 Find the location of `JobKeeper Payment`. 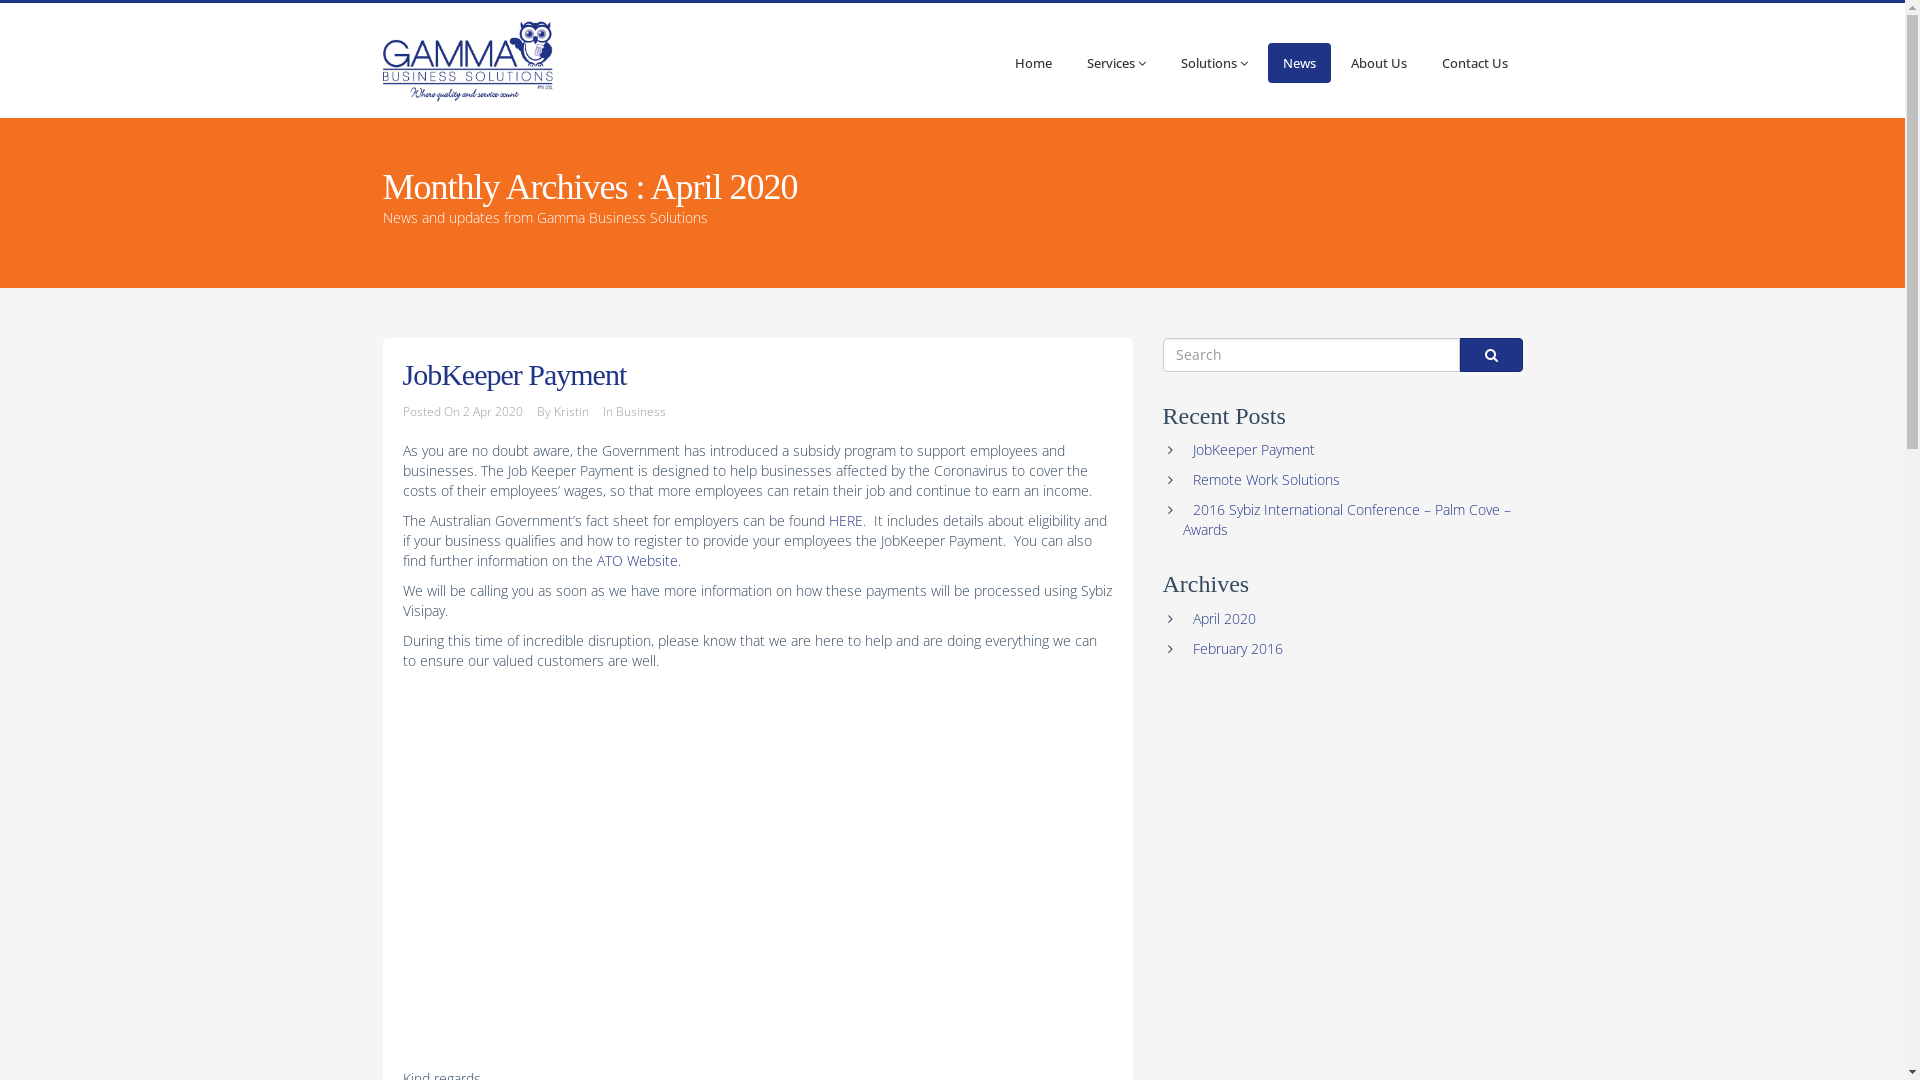

JobKeeper Payment is located at coordinates (1253, 450).